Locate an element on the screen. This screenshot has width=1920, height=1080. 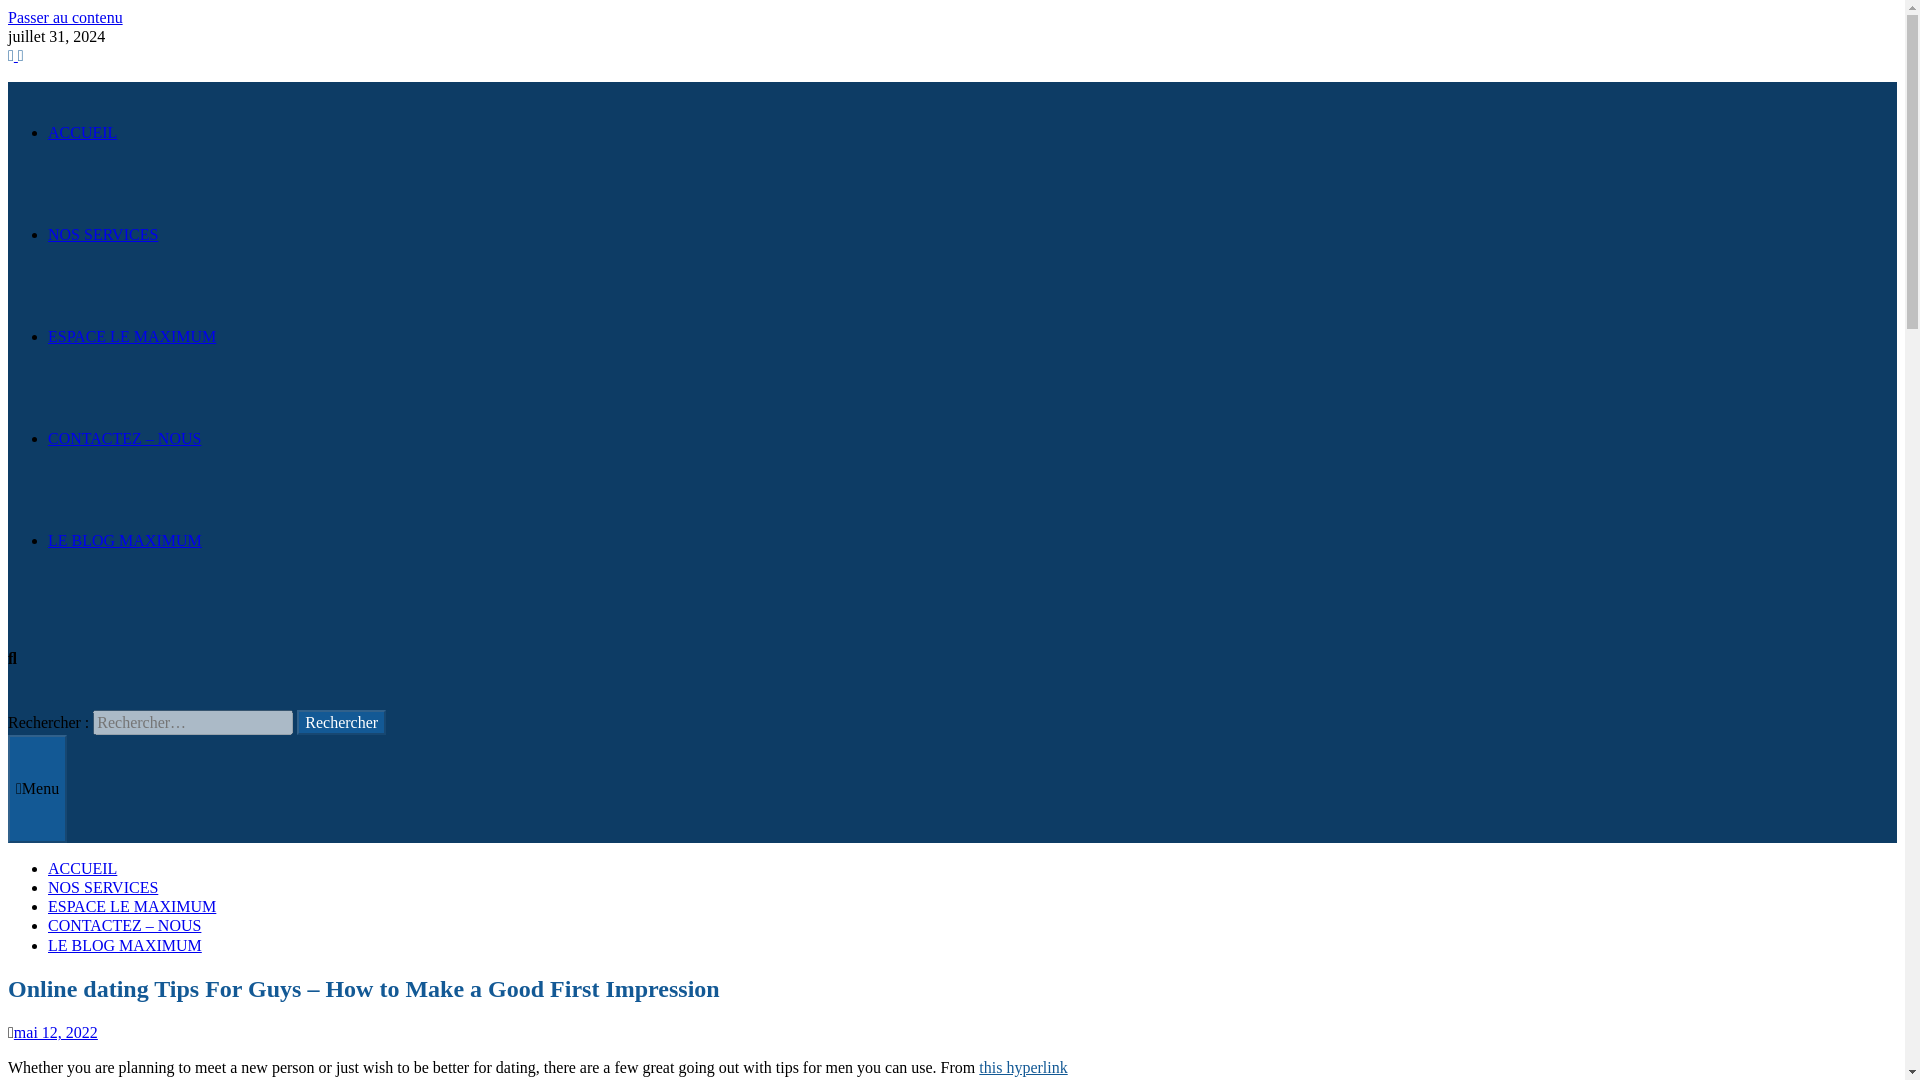
LE BLOG MAXIMUM is located at coordinates (124, 944).